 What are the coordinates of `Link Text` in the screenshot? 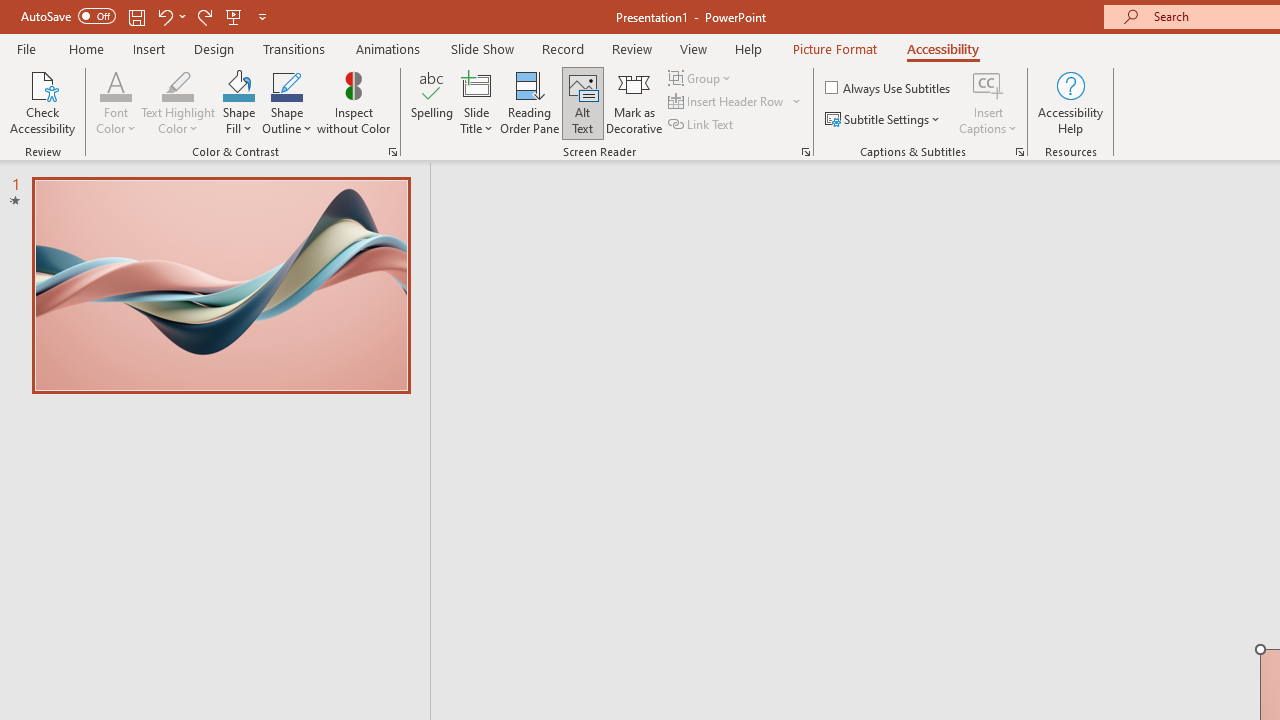 It's located at (702, 124).